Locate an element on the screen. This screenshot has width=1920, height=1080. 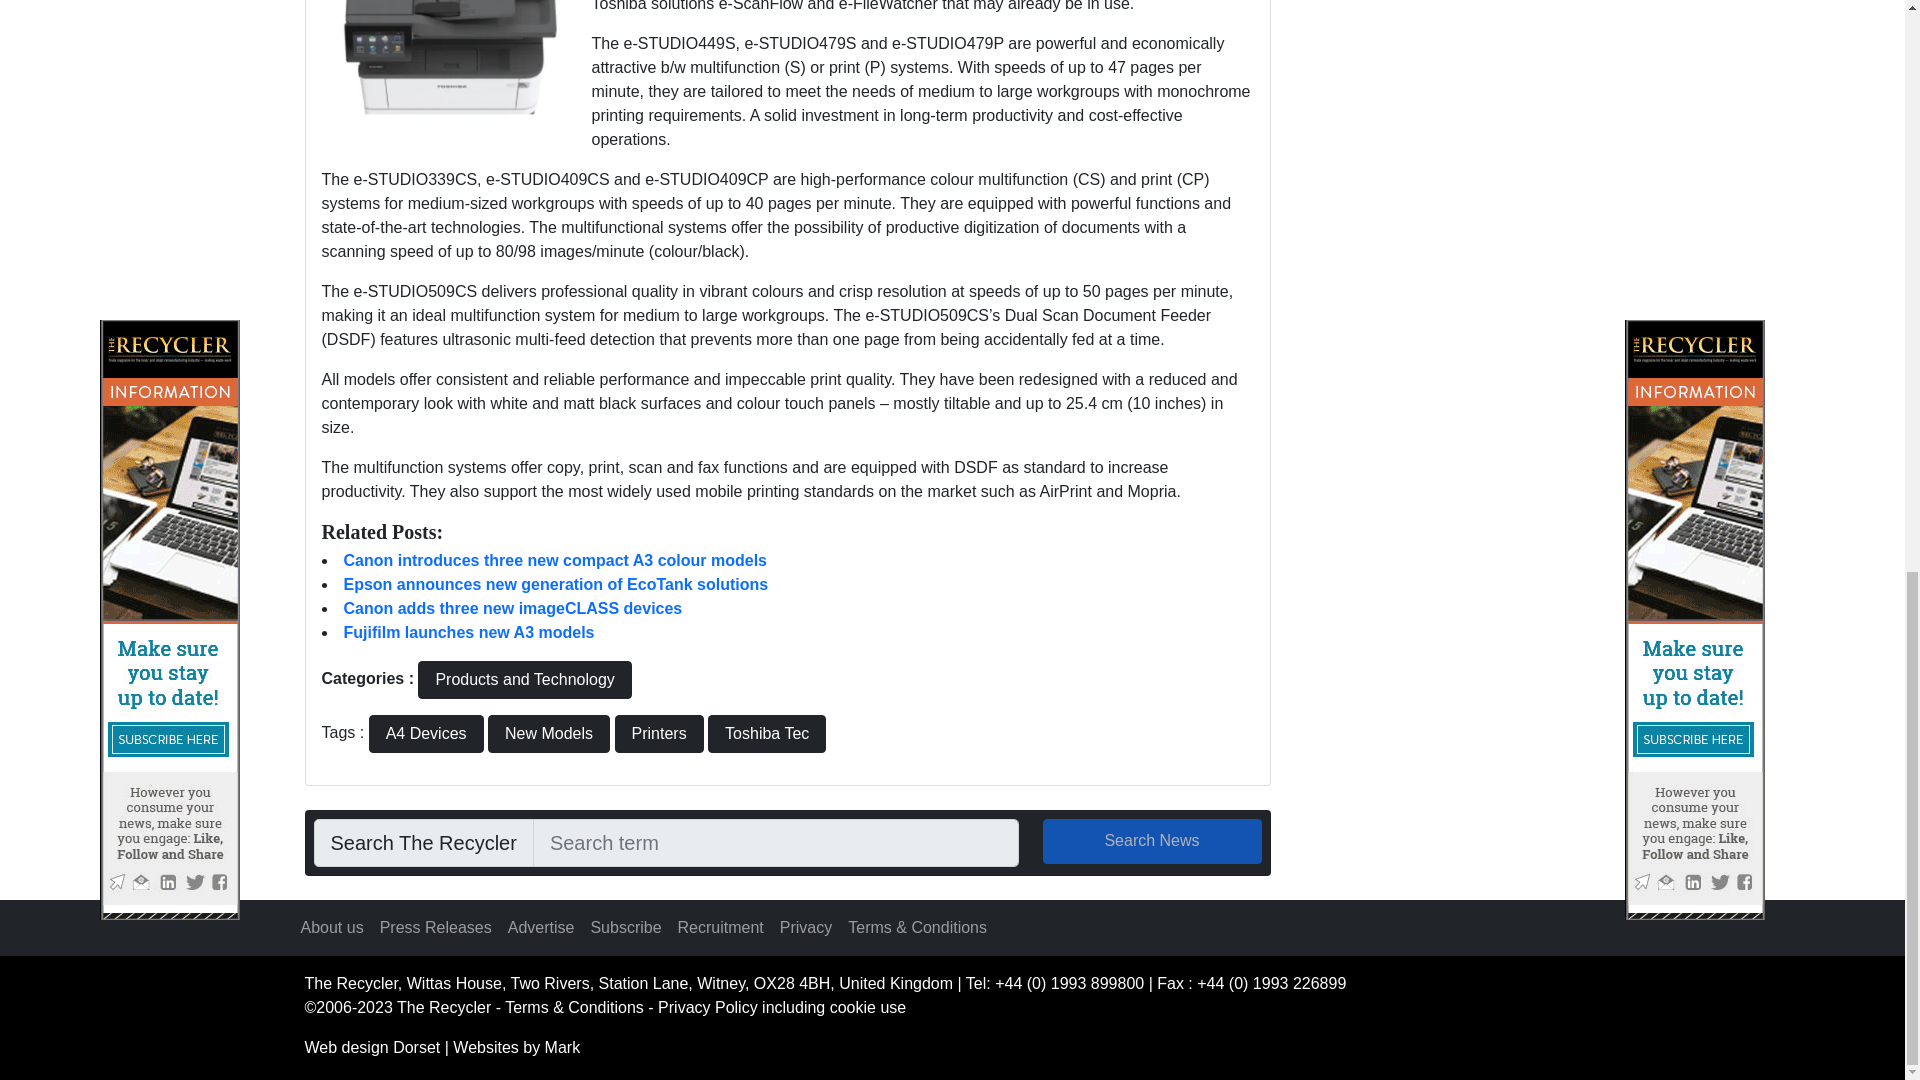
Epson announces new generation of EcoTank solutions is located at coordinates (556, 584).